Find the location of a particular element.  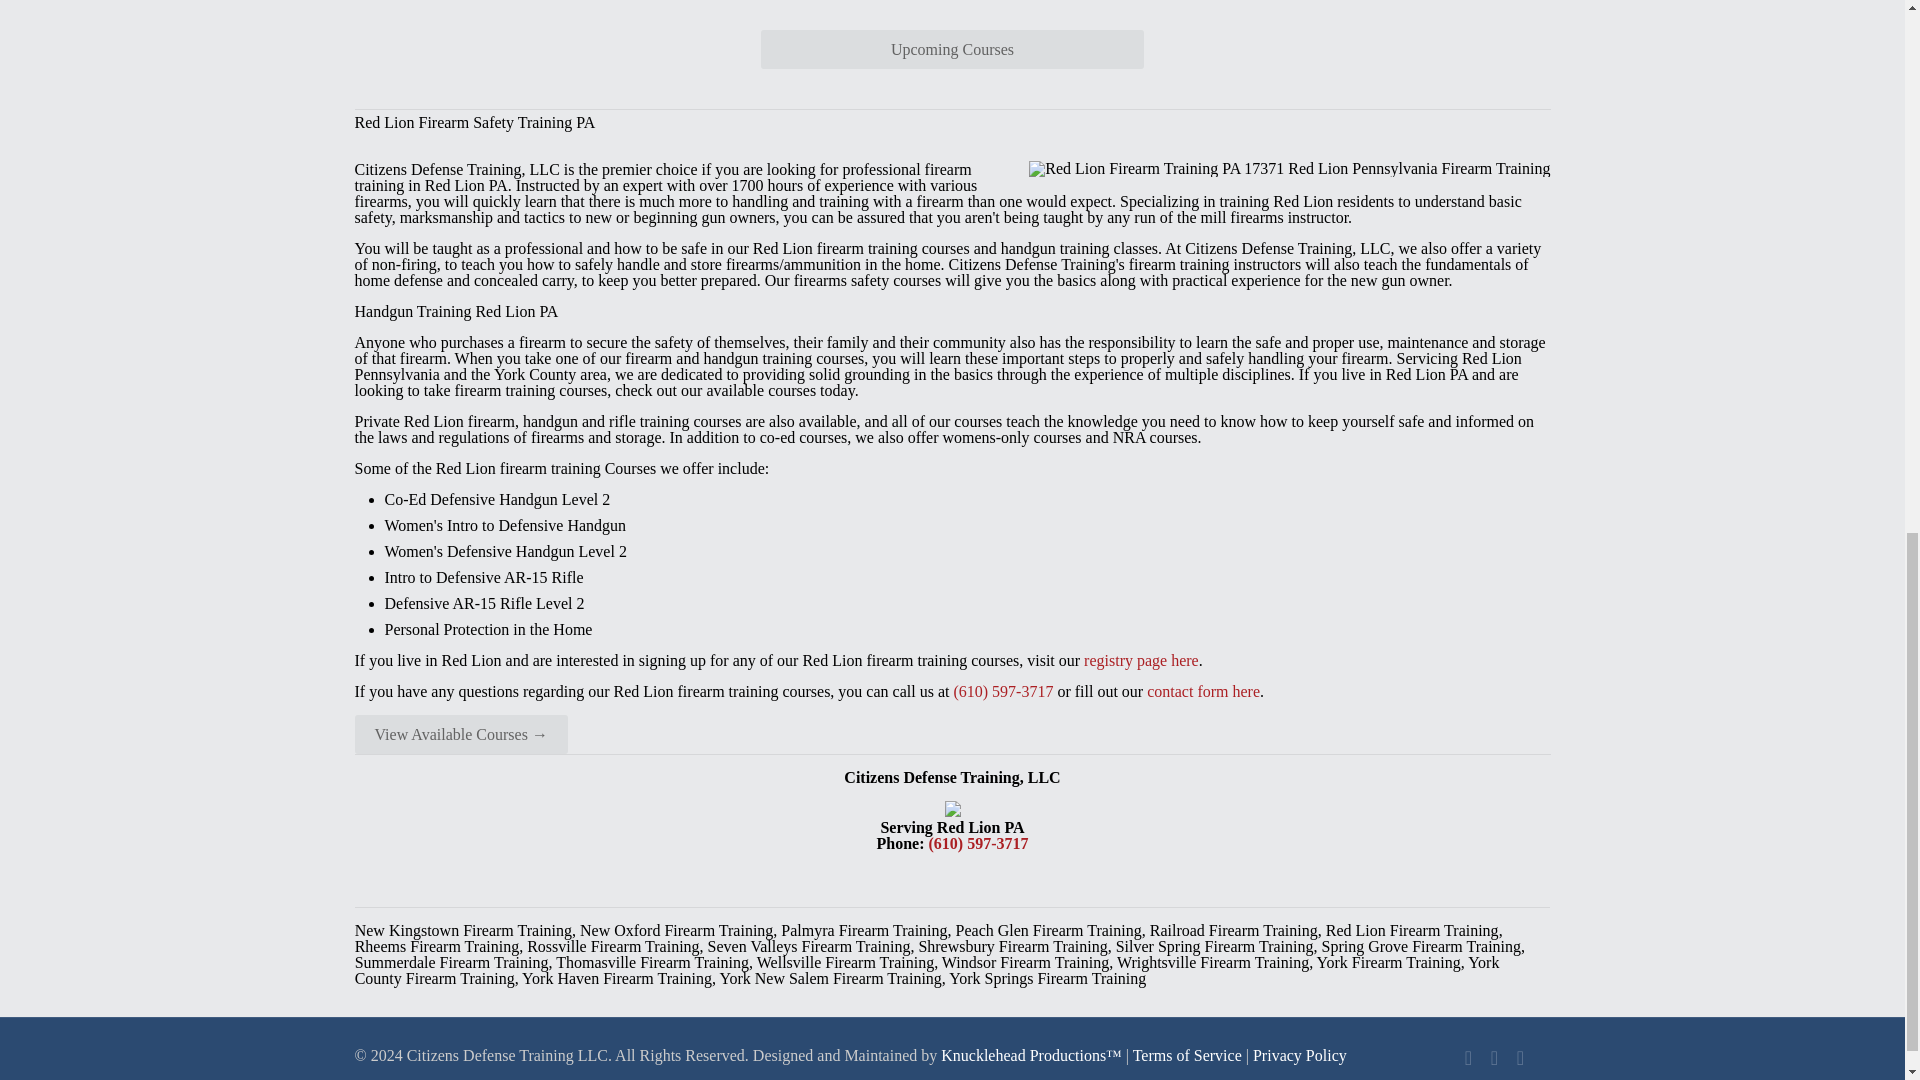

registry page here is located at coordinates (1141, 660).